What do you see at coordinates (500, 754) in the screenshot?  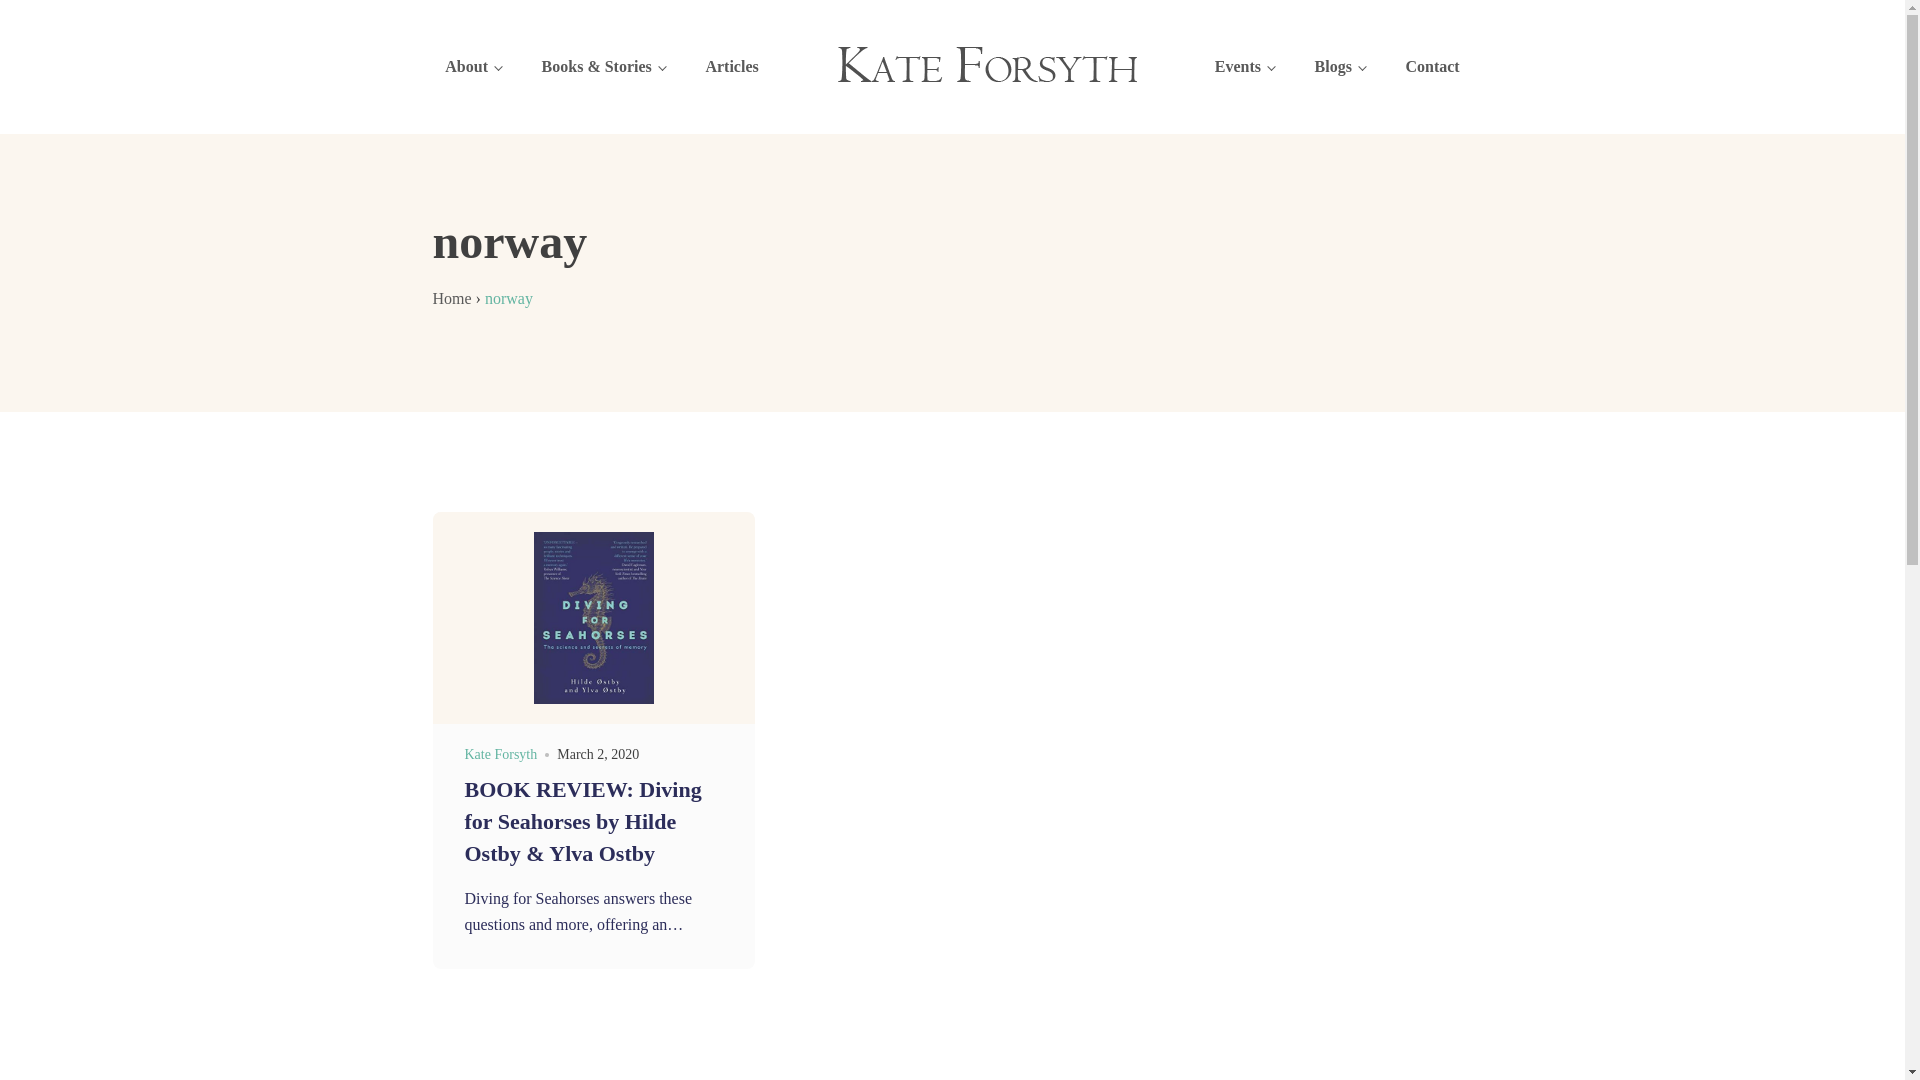 I see `Kate Forsyth` at bounding box center [500, 754].